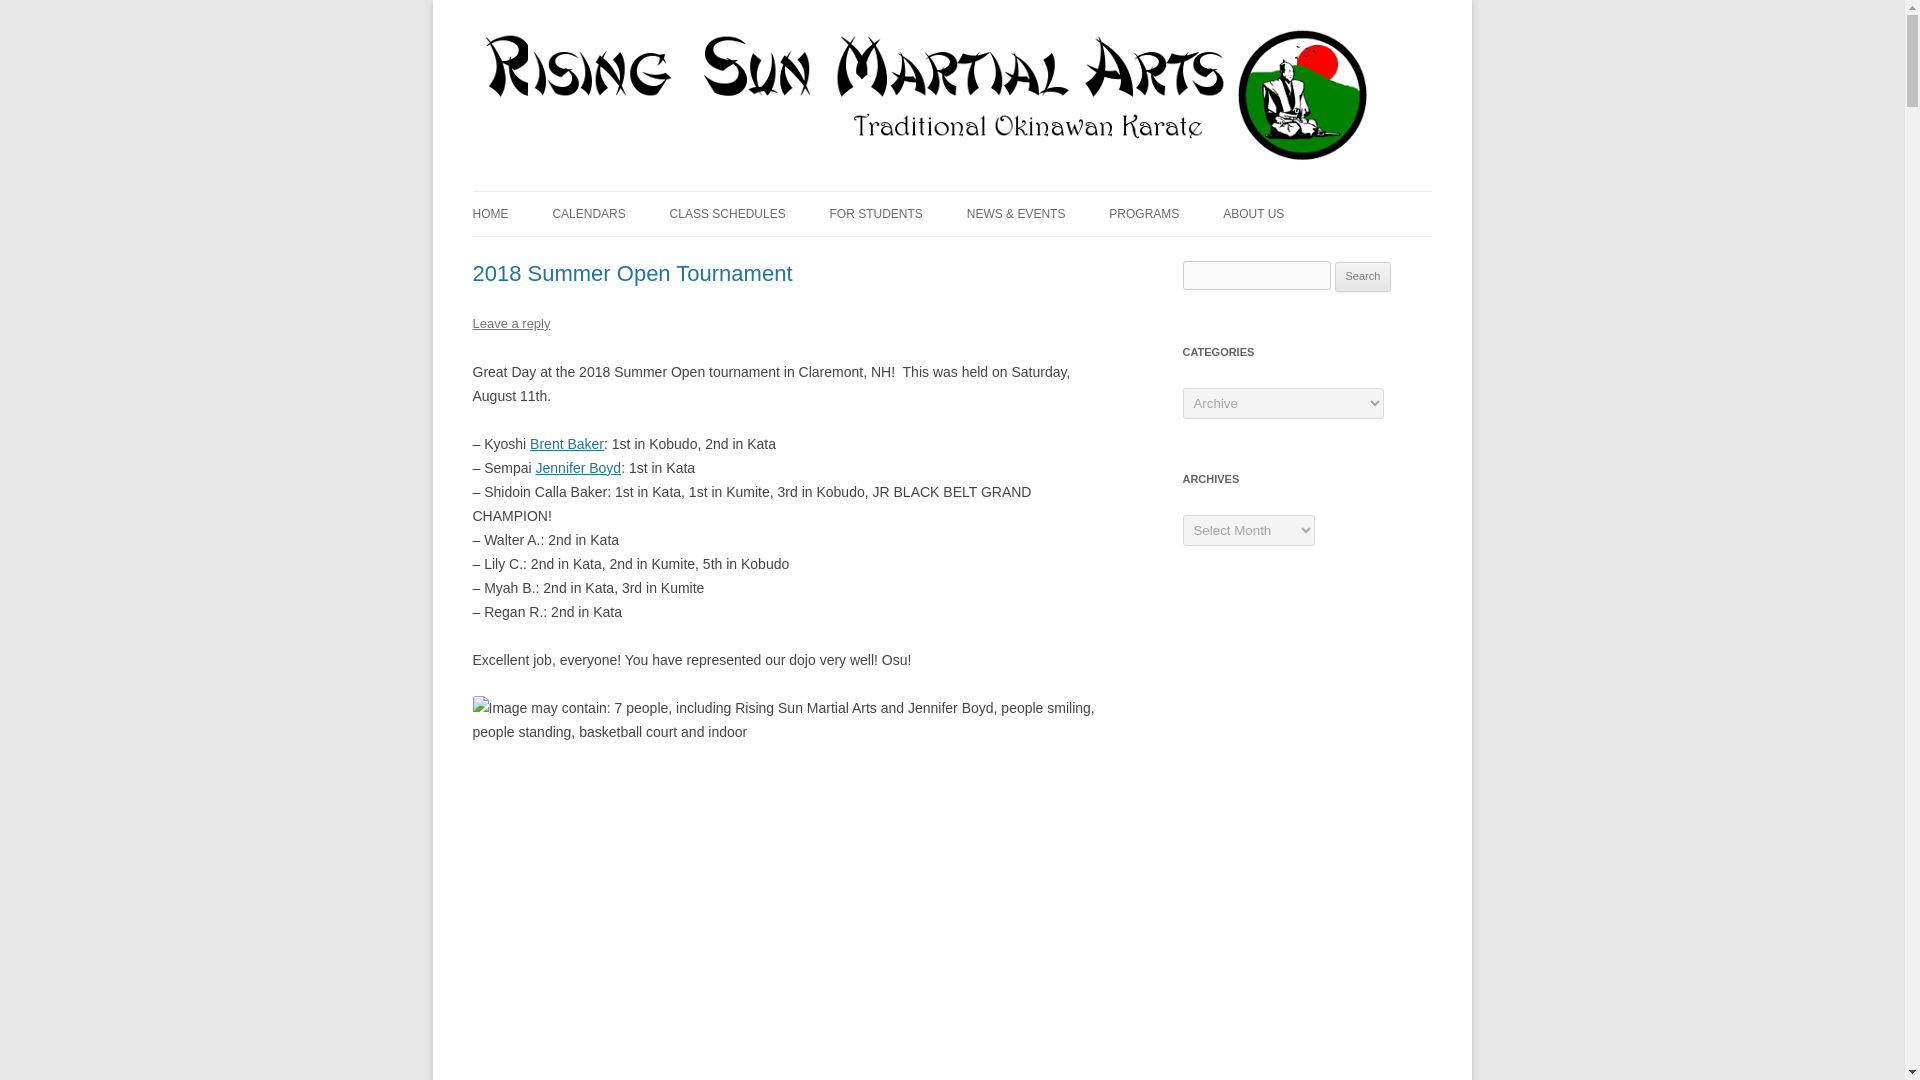 The height and width of the screenshot is (1080, 1920). Describe the element at coordinates (588, 214) in the screenshot. I see `CALENDARS` at that location.